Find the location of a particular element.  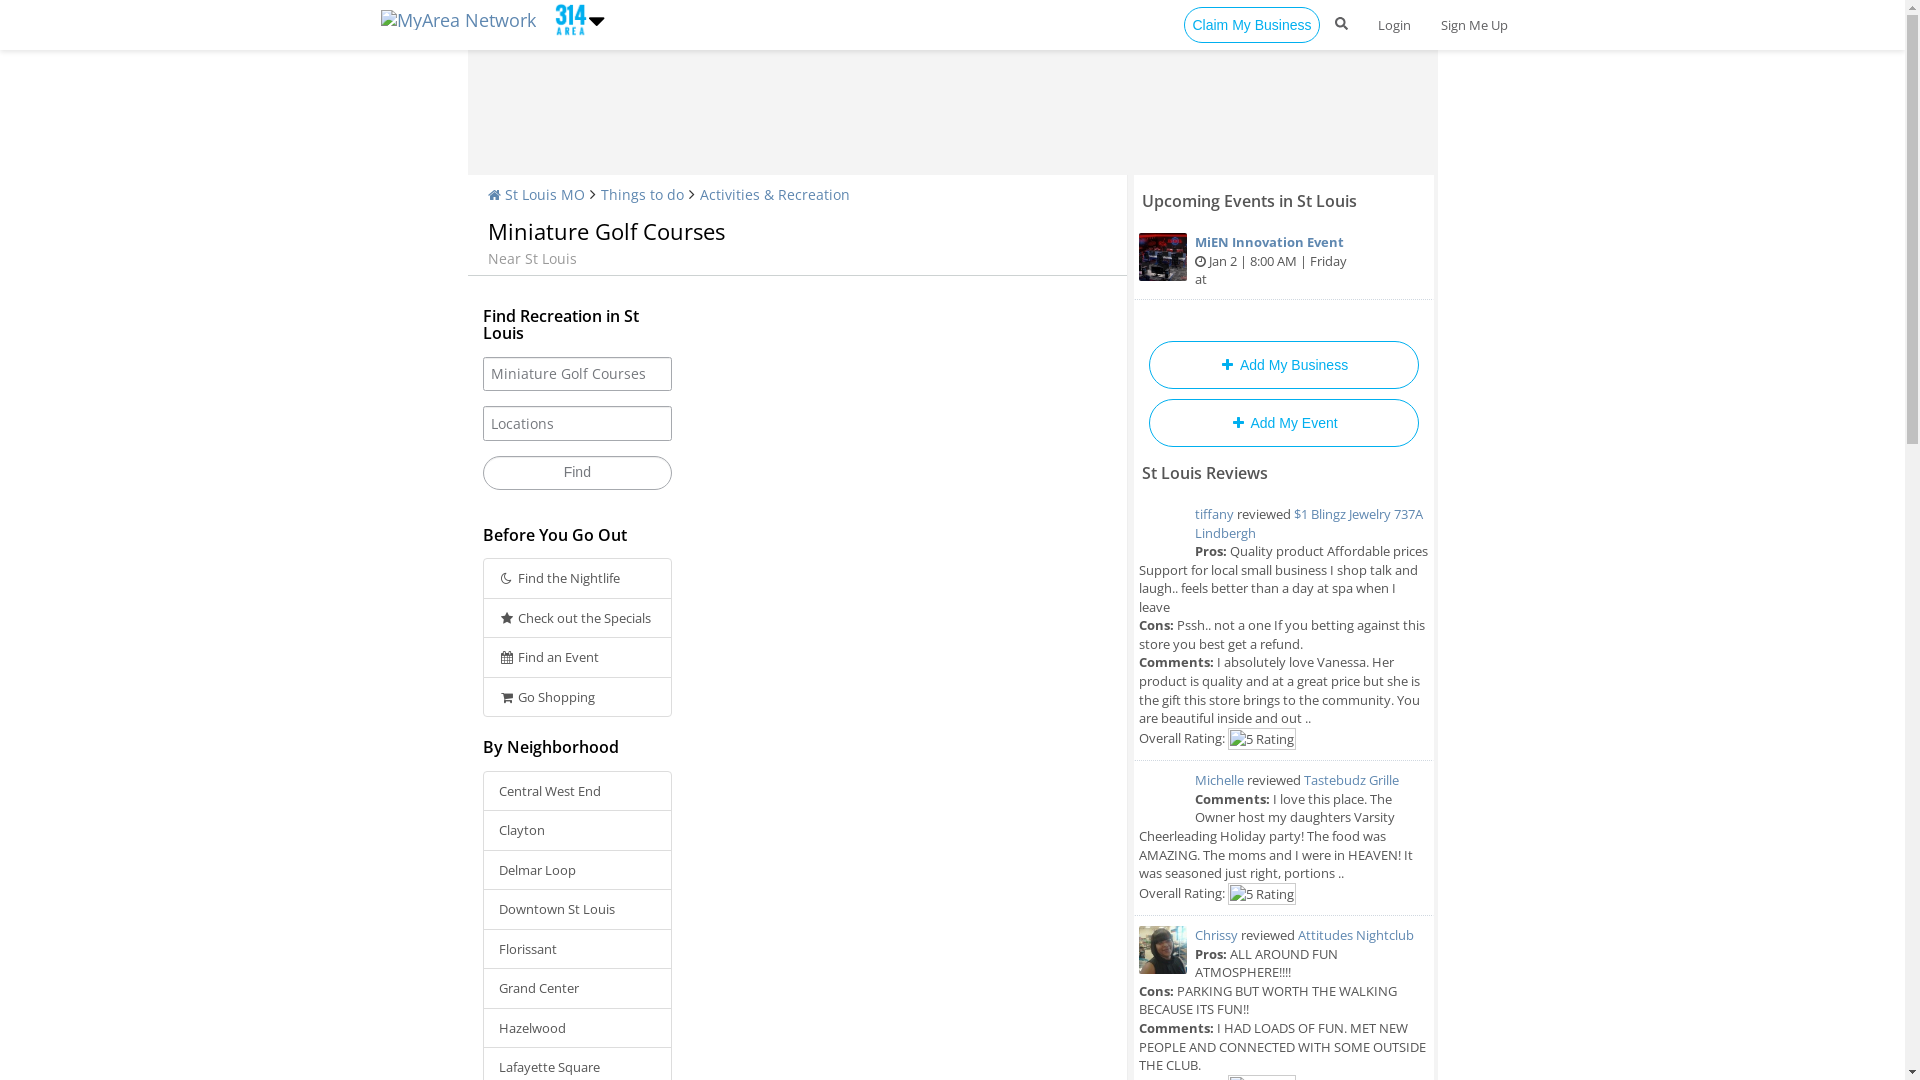

Find the Nightlife is located at coordinates (577, 578).